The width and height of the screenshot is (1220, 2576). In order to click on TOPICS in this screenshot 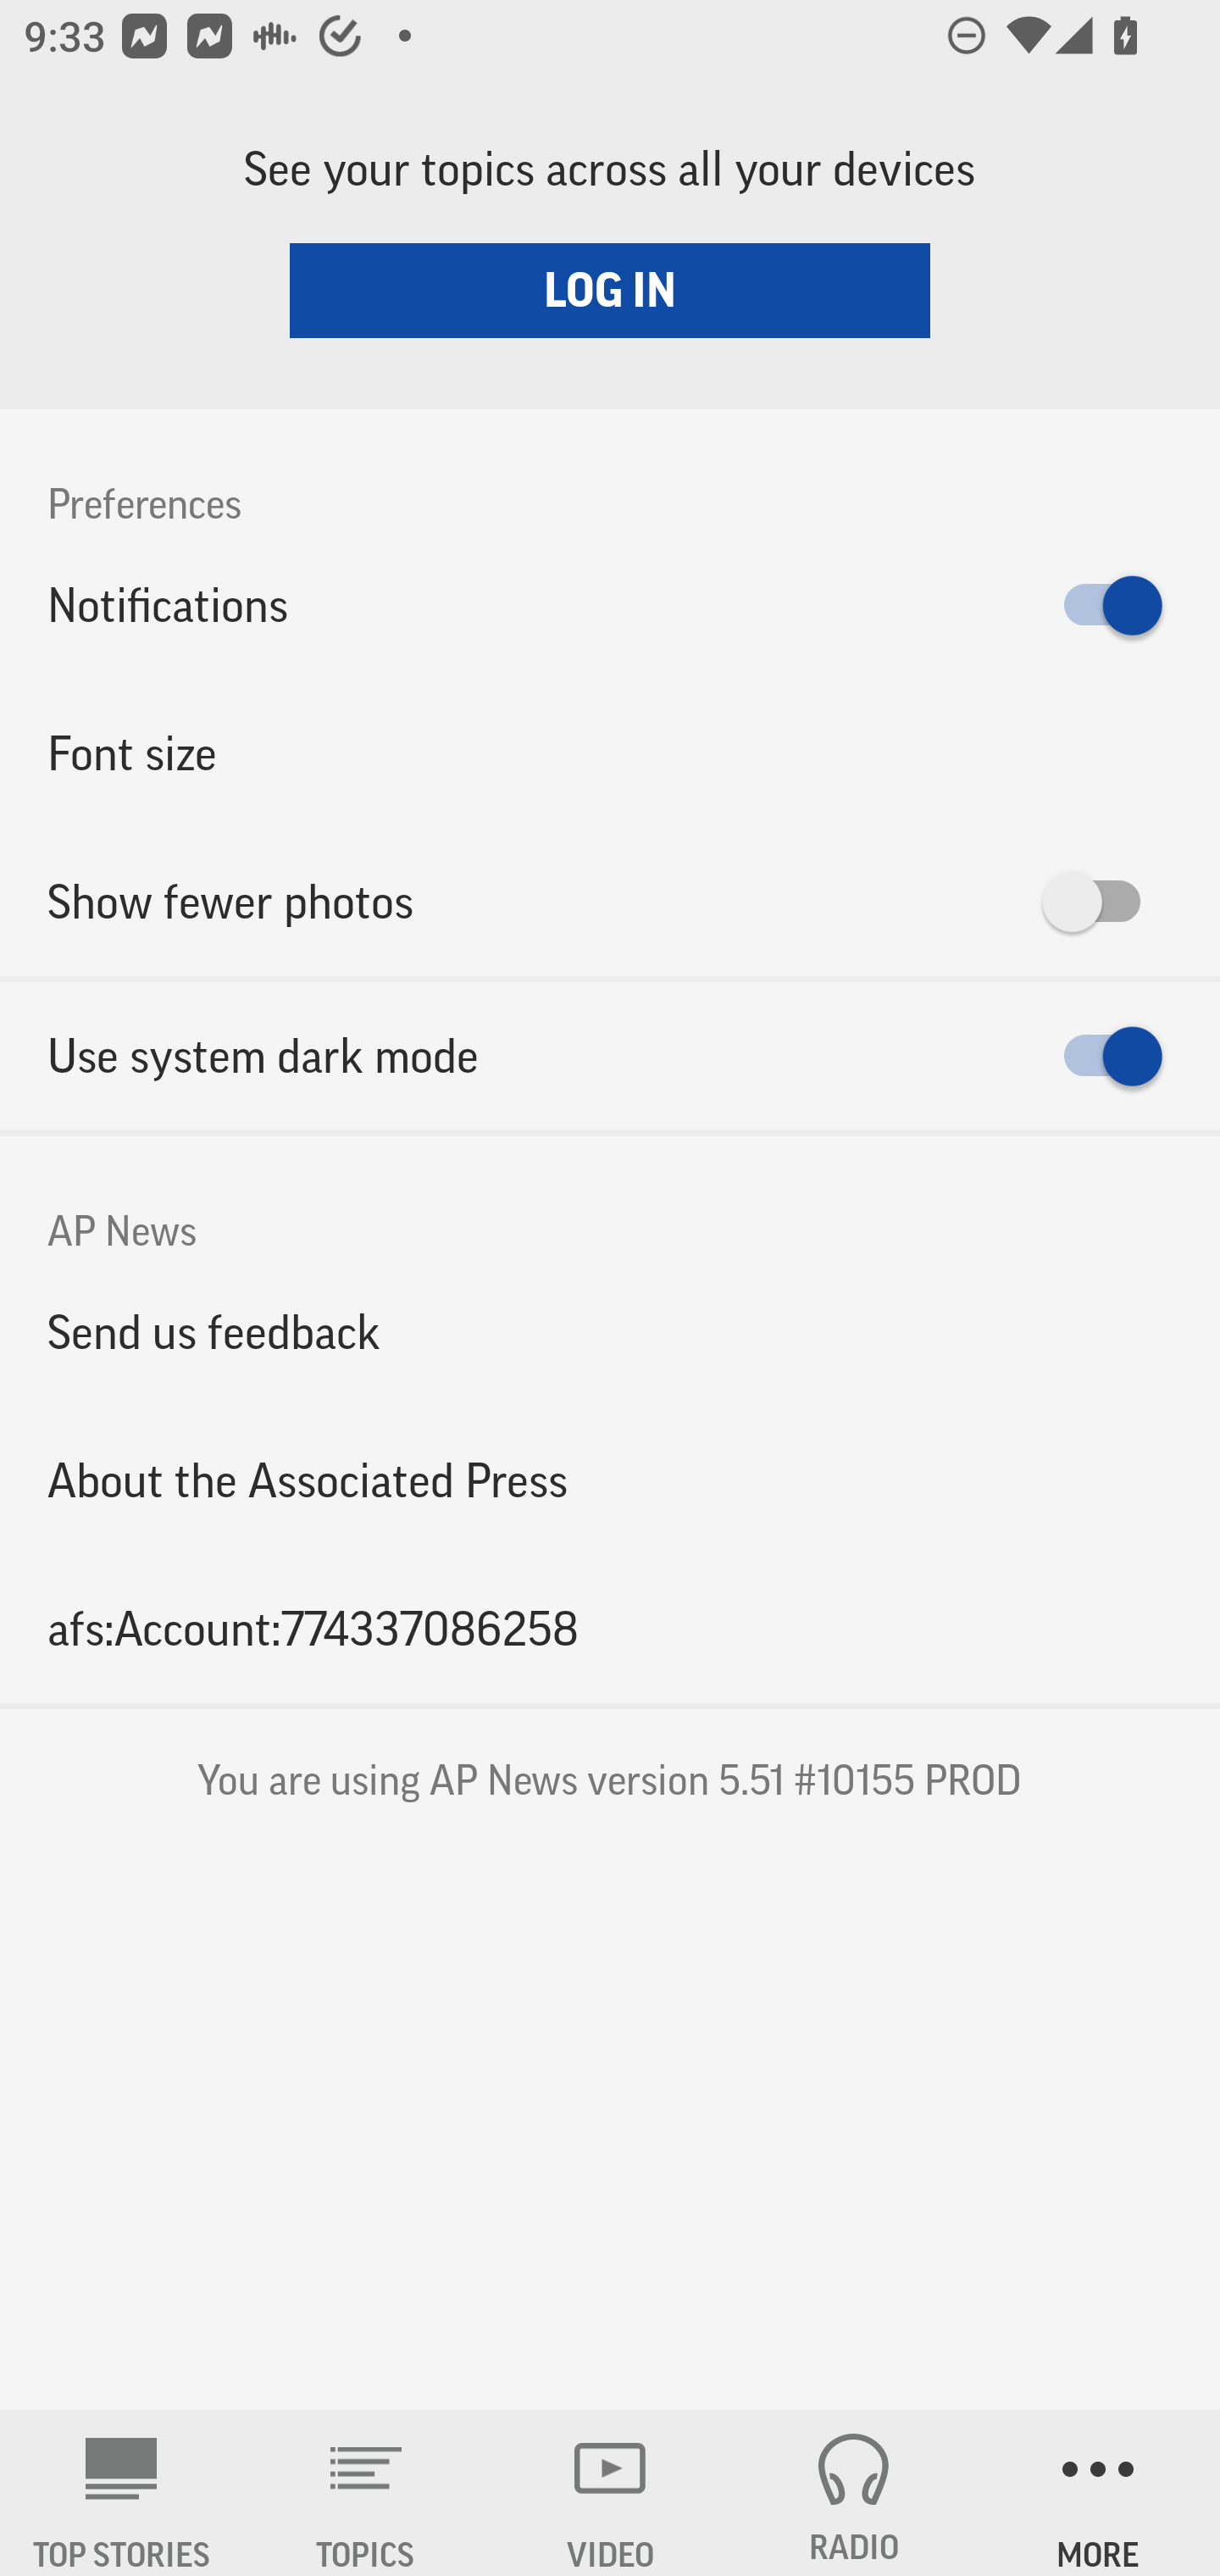, I will do `click(366, 2493)`.